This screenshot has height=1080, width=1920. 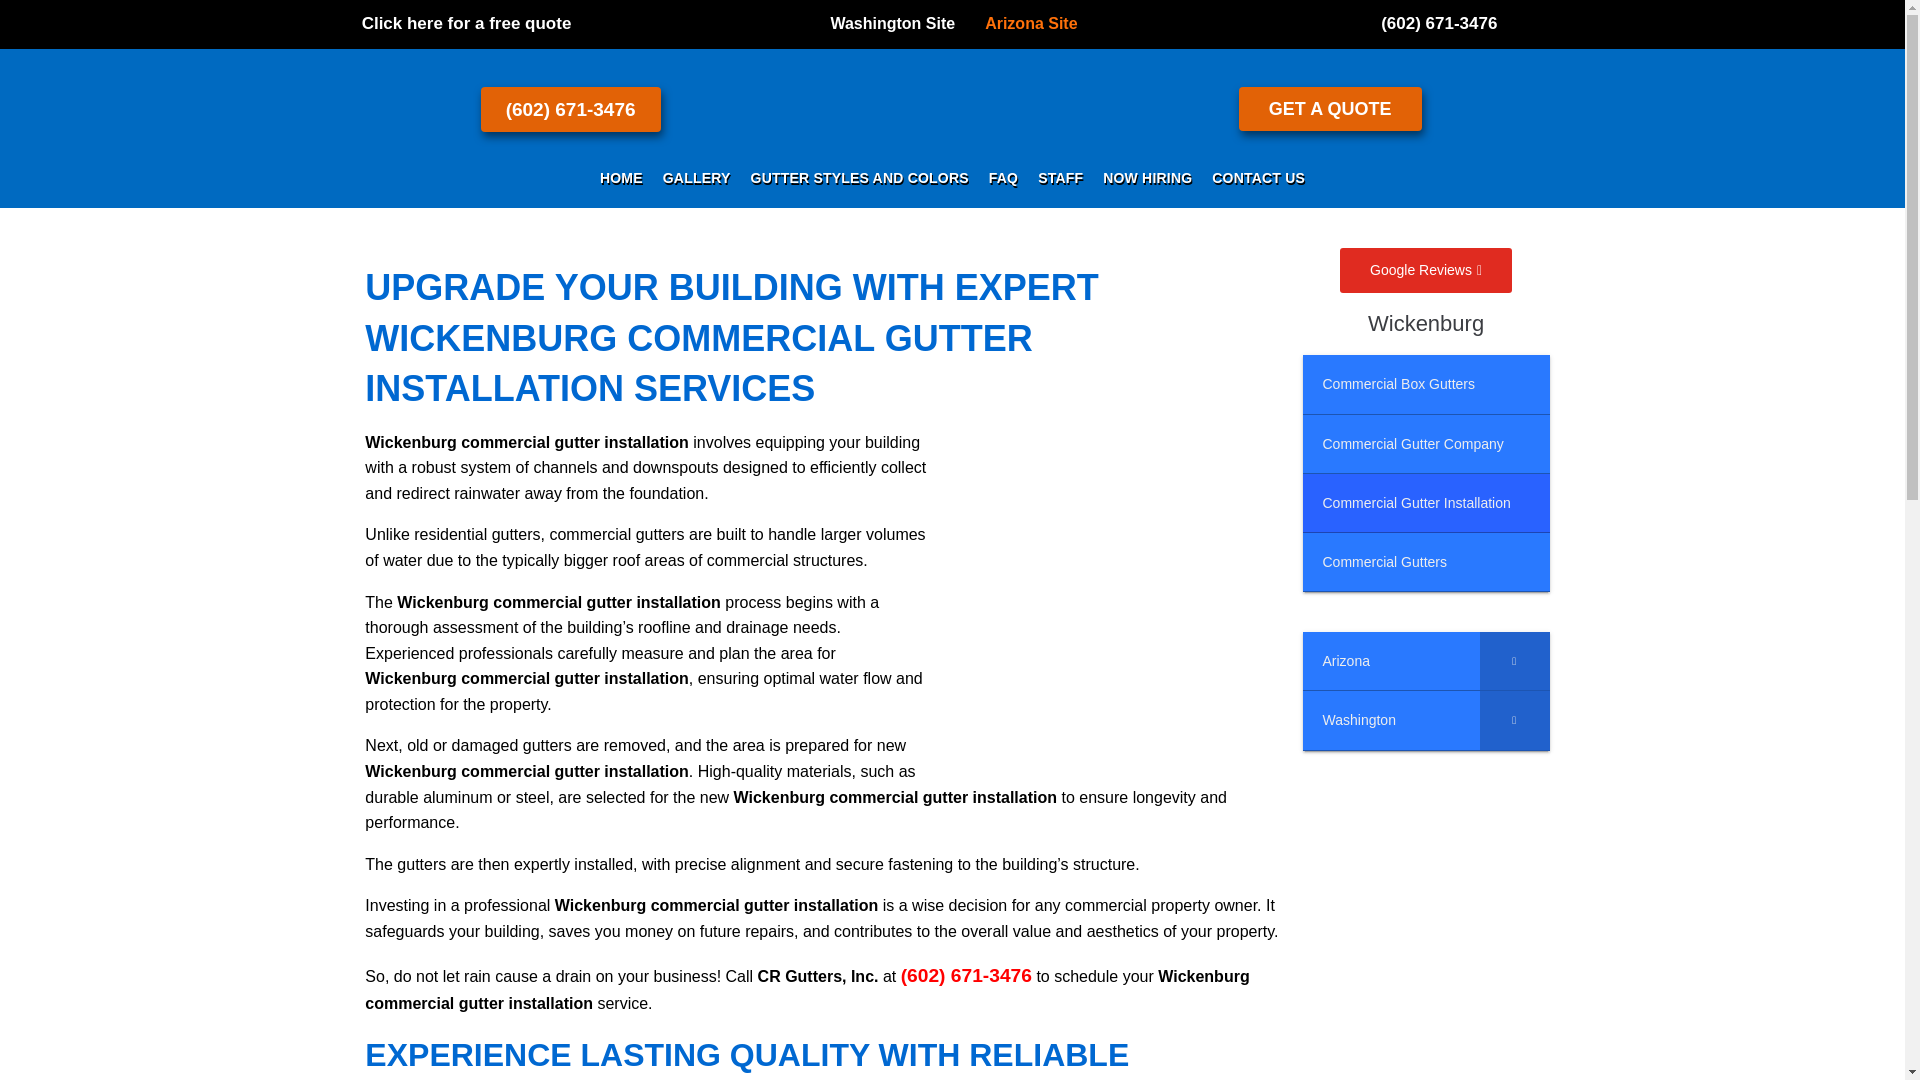 I want to click on Click here for a free quote, so click(x=467, y=23).